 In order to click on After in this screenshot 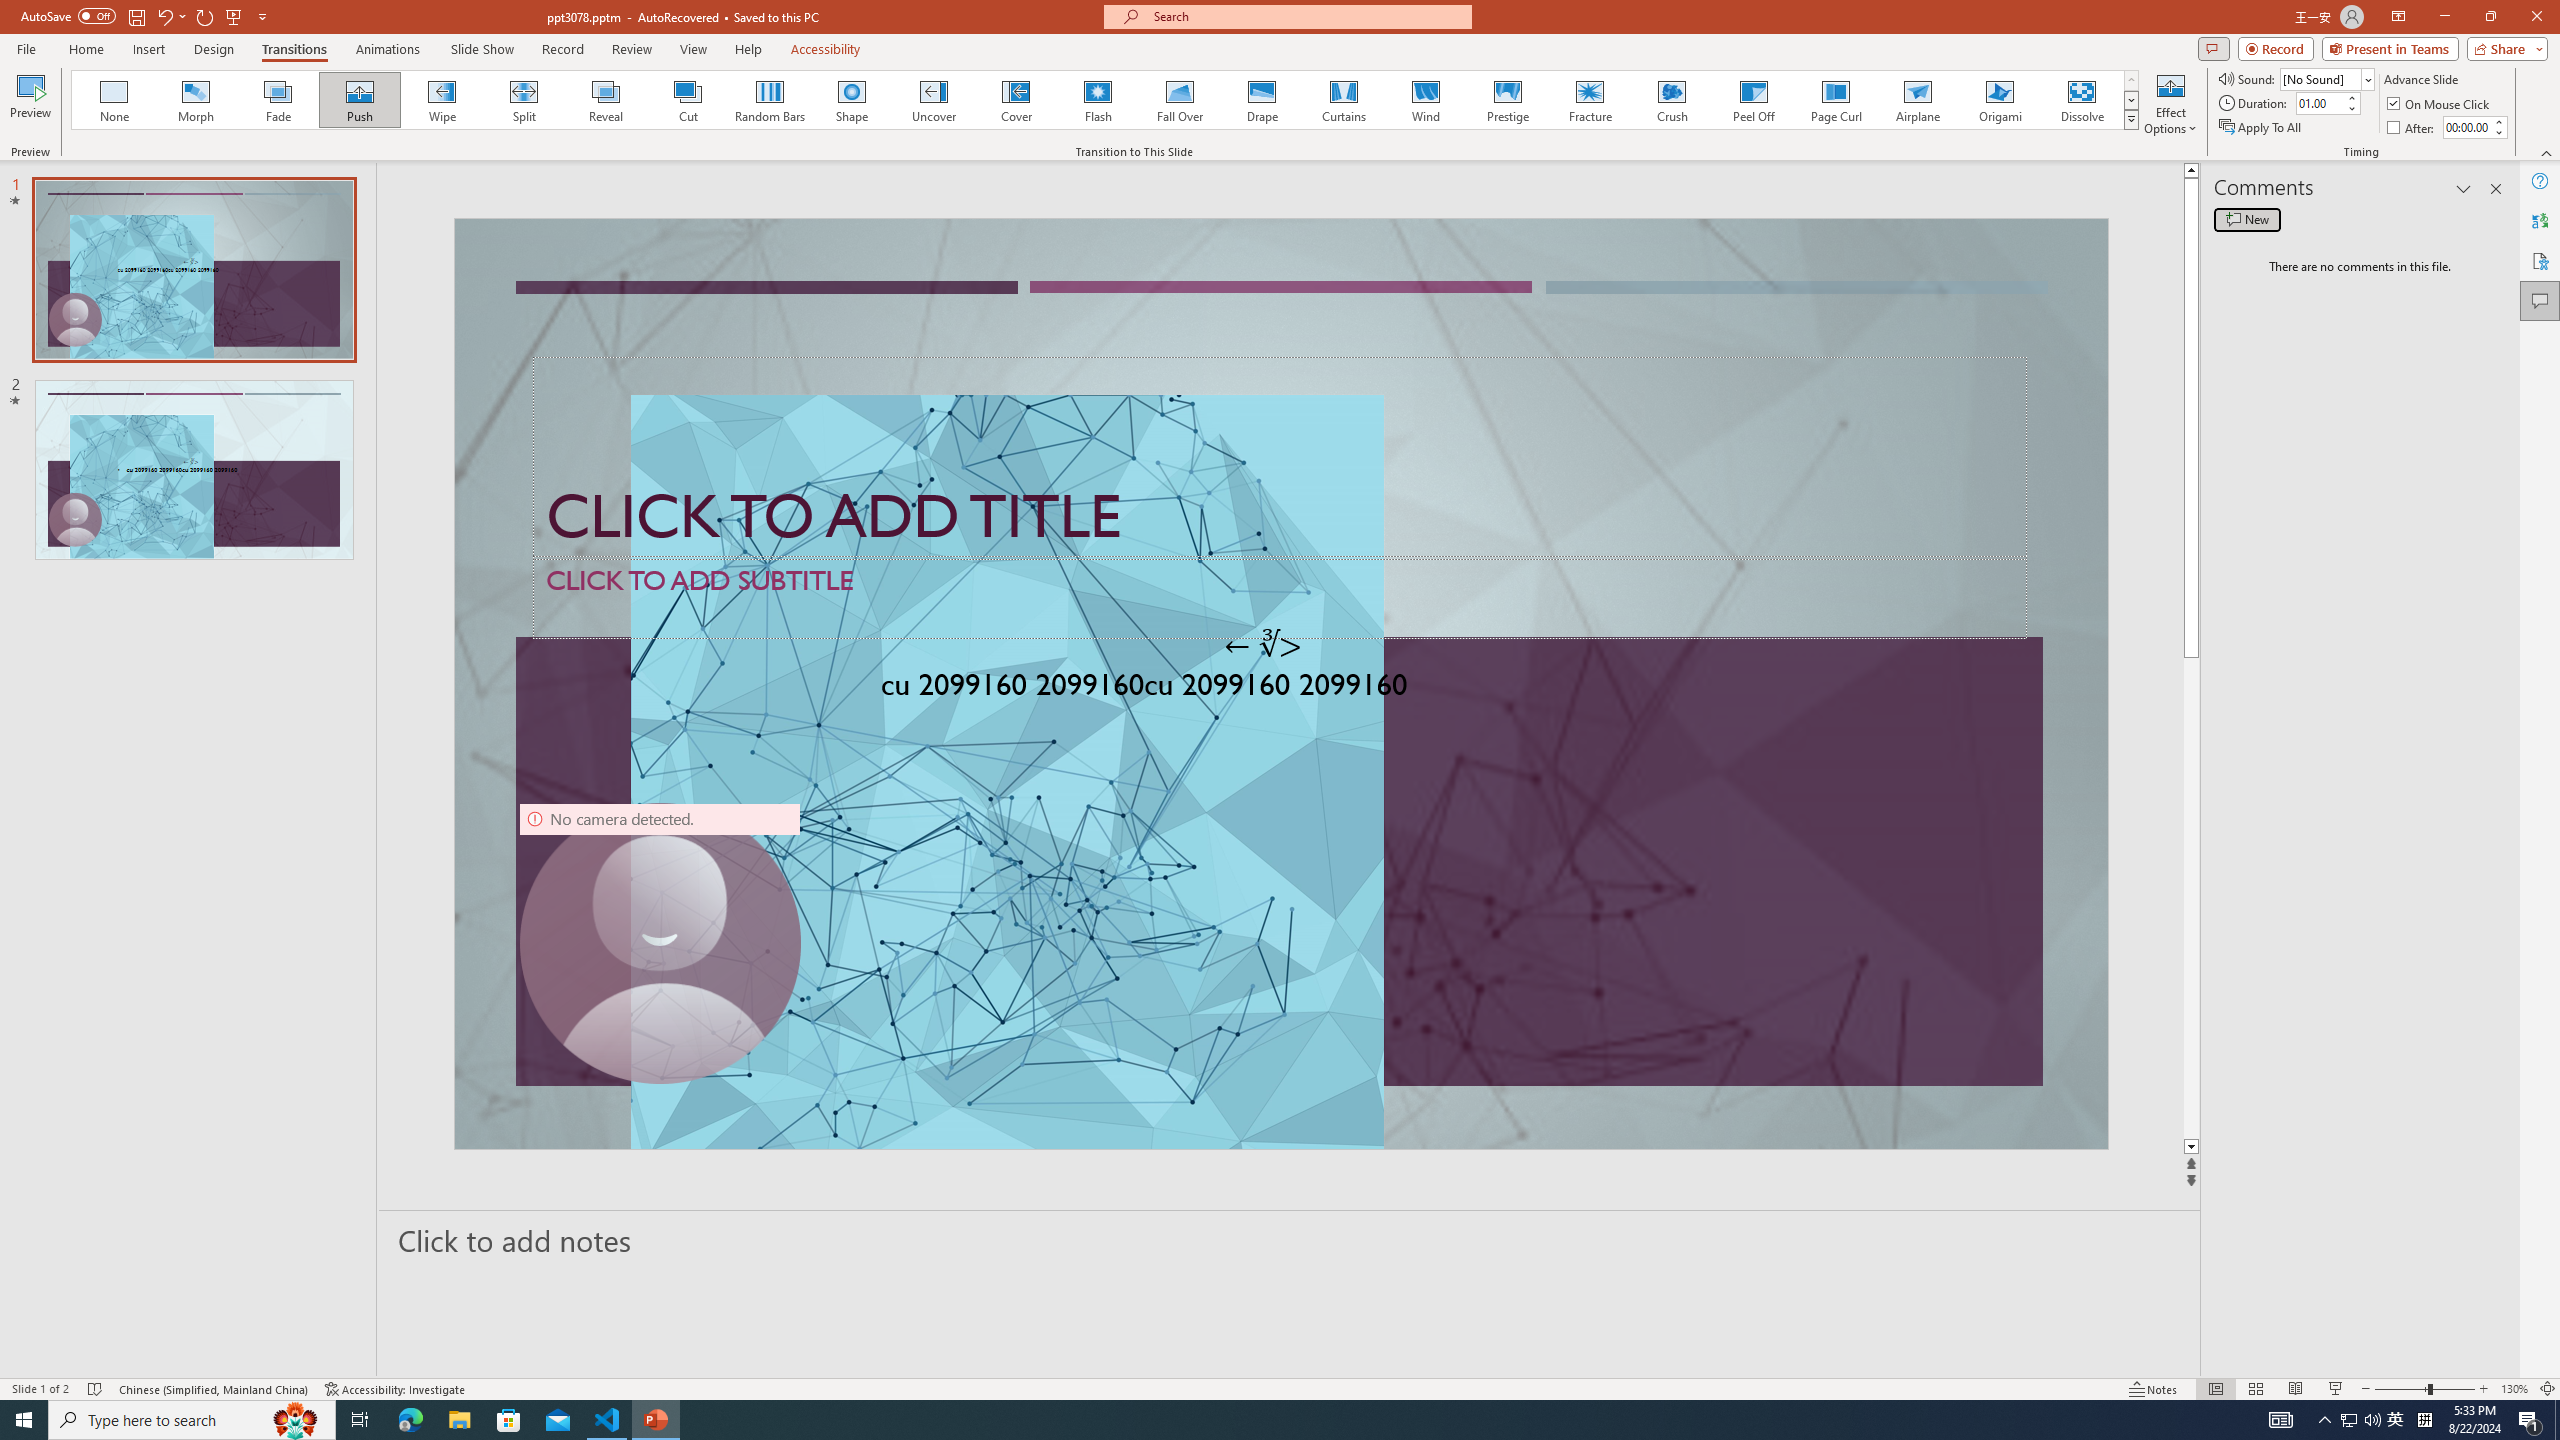, I will do `click(2412, 128)`.